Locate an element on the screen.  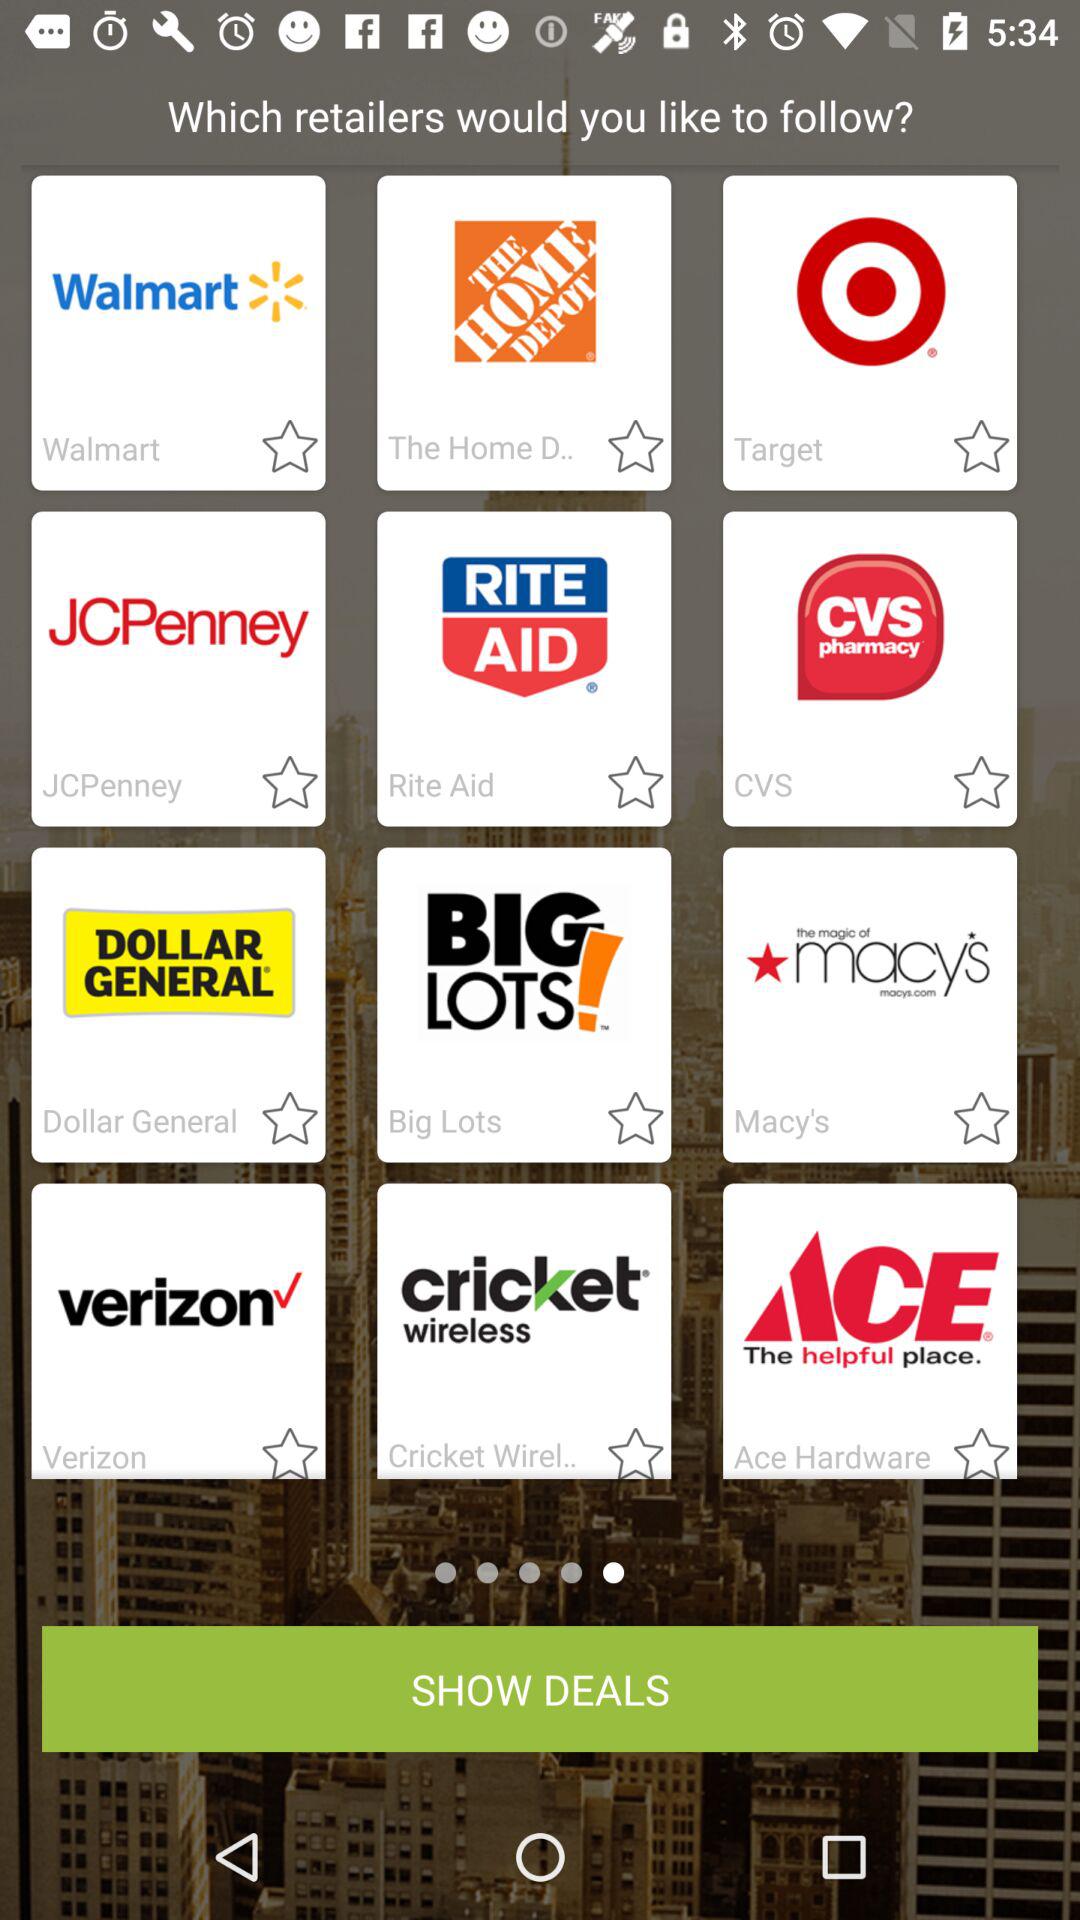
save it as star marked is located at coordinates (969, 1120).